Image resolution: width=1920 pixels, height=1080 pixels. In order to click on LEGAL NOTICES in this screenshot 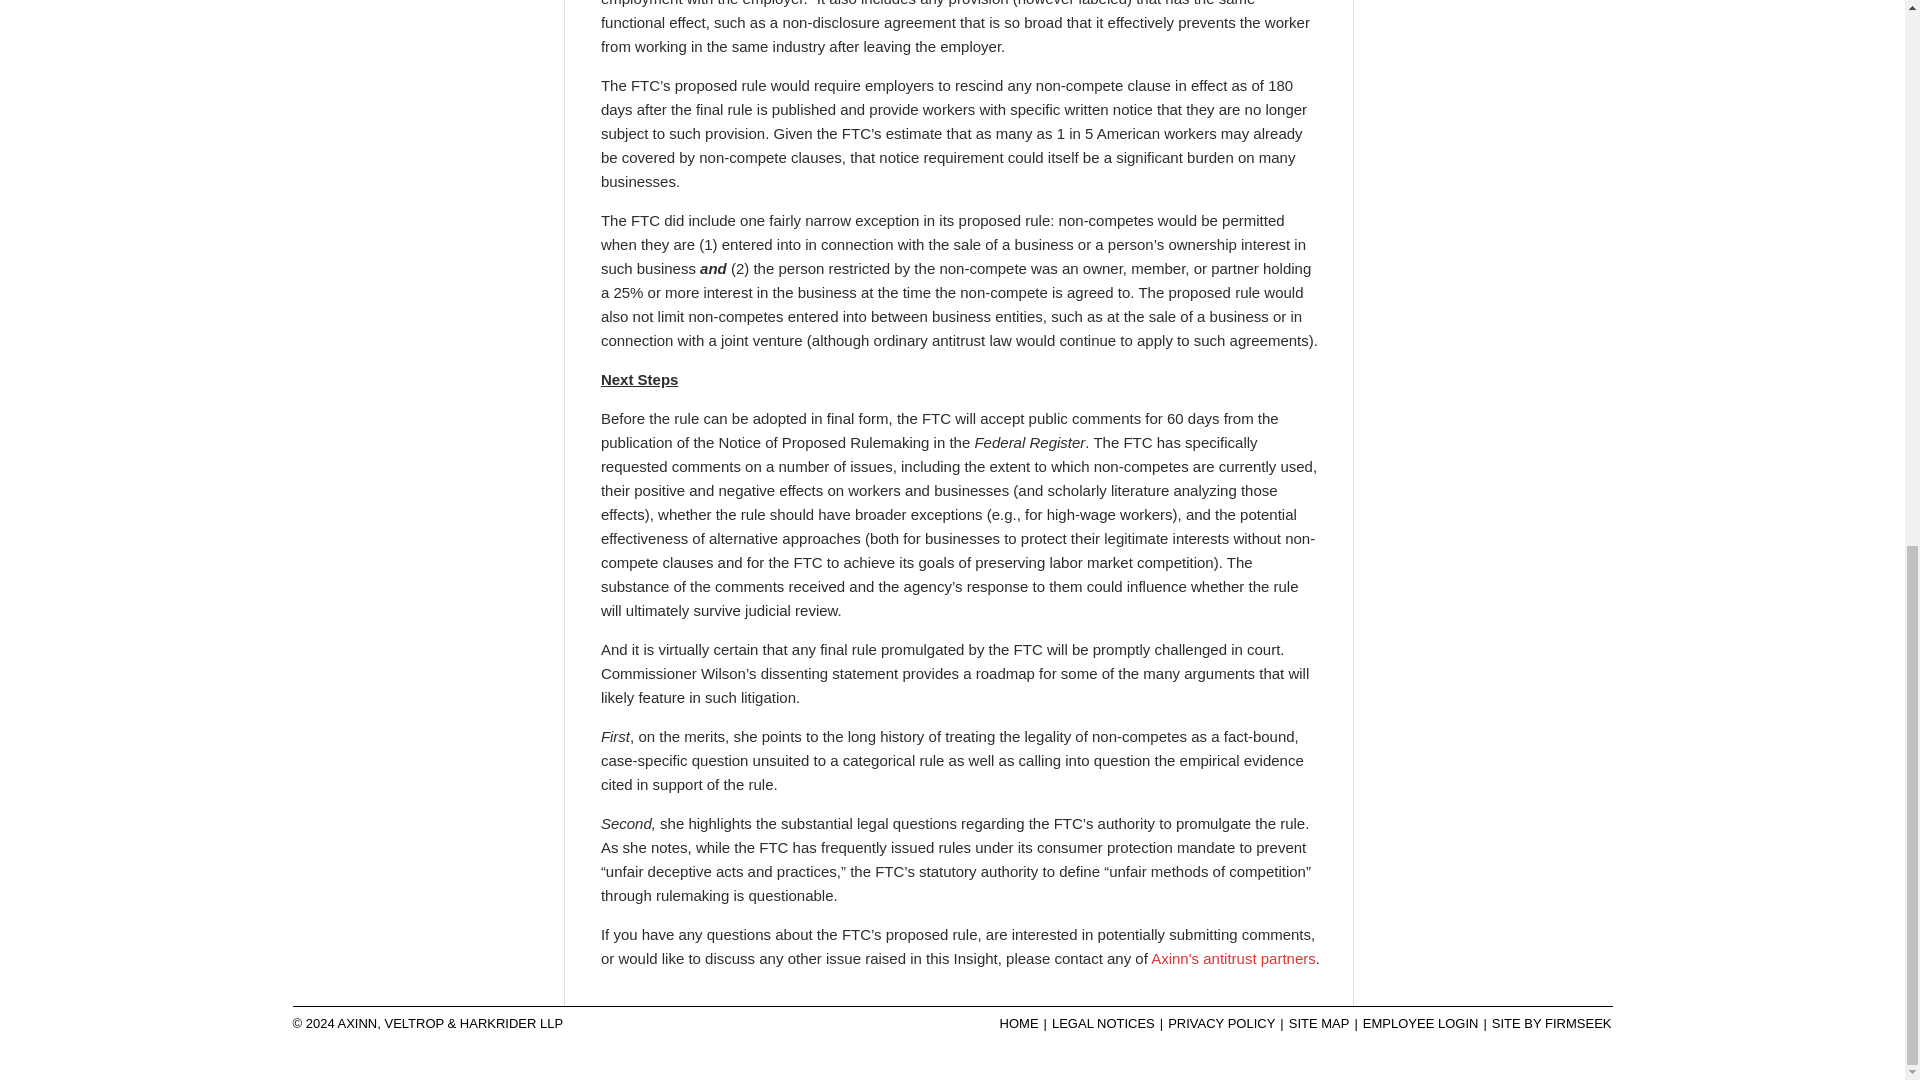, I will do `click(1102, 1024)`.